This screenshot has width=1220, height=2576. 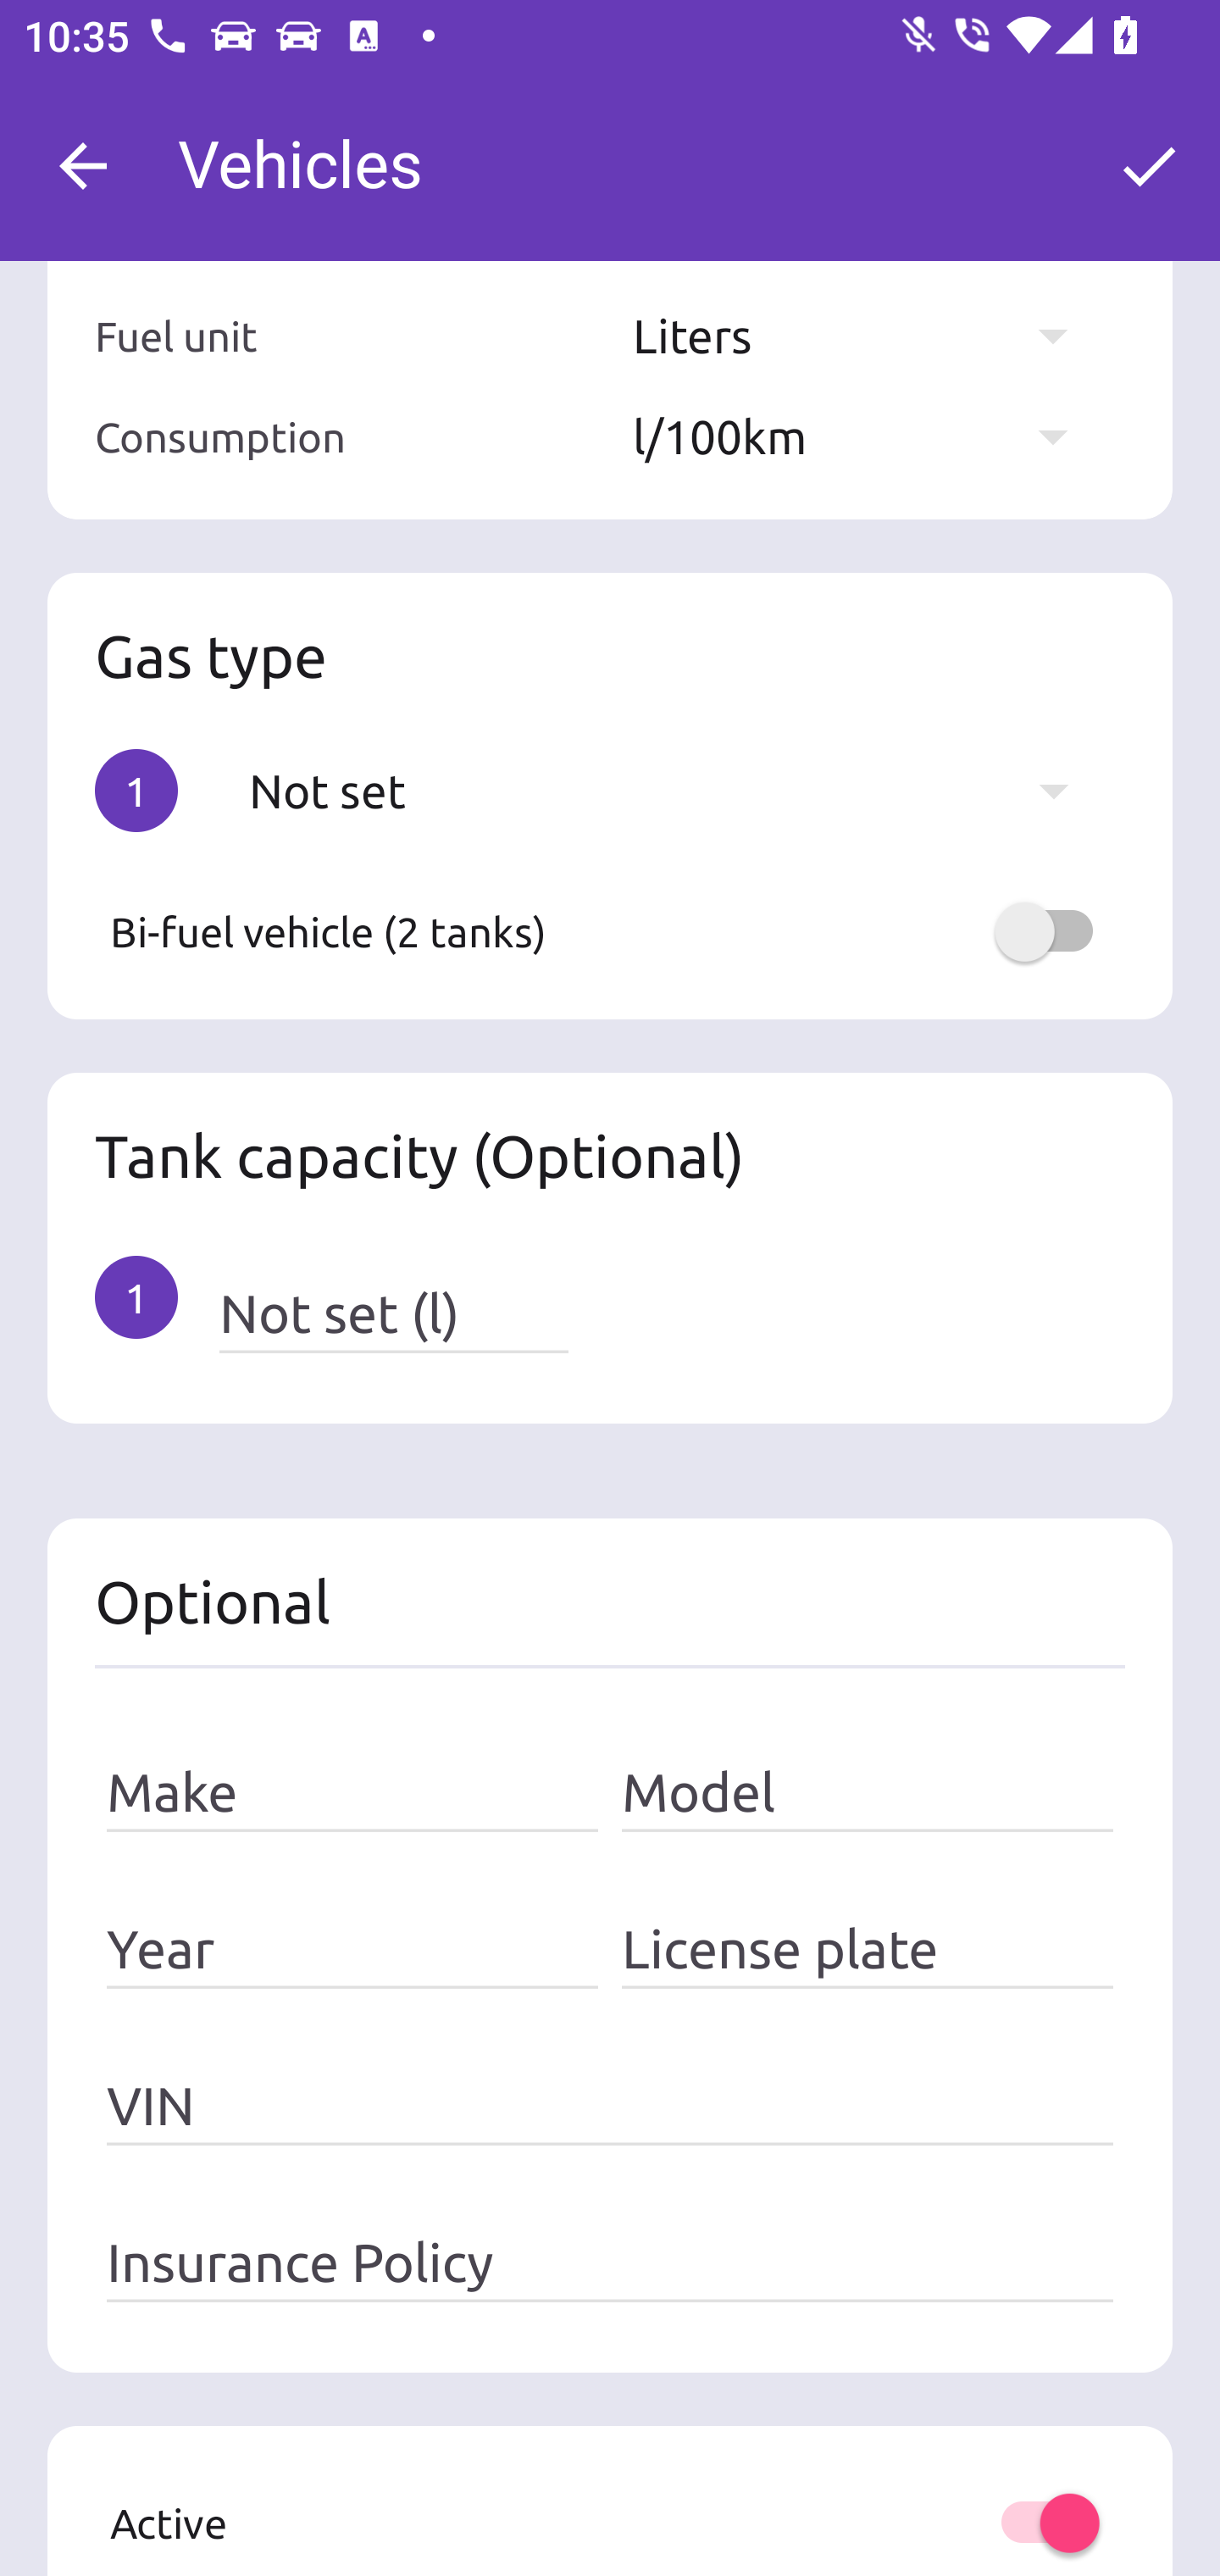 I want to click on Not set, so click(x=674, y=791).